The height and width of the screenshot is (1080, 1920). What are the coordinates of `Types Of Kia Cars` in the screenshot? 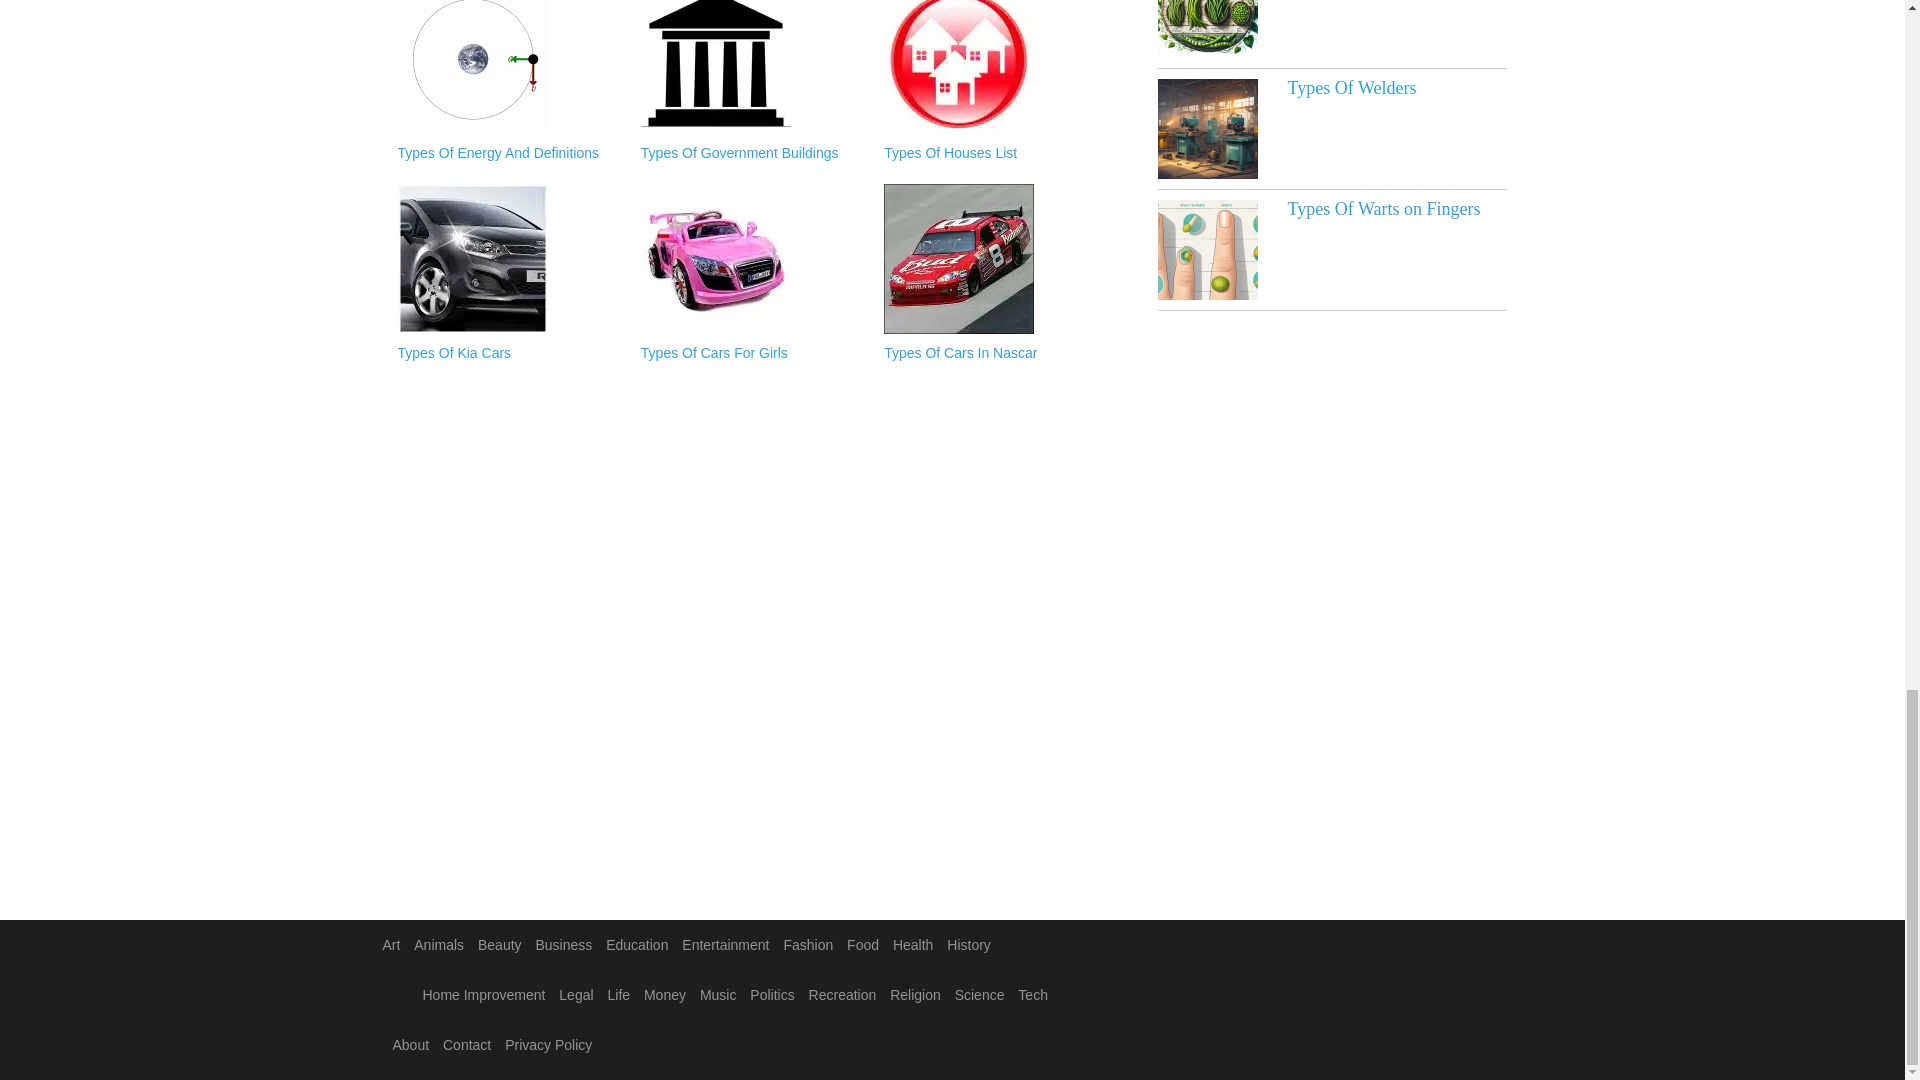 It's located at (508, 354).